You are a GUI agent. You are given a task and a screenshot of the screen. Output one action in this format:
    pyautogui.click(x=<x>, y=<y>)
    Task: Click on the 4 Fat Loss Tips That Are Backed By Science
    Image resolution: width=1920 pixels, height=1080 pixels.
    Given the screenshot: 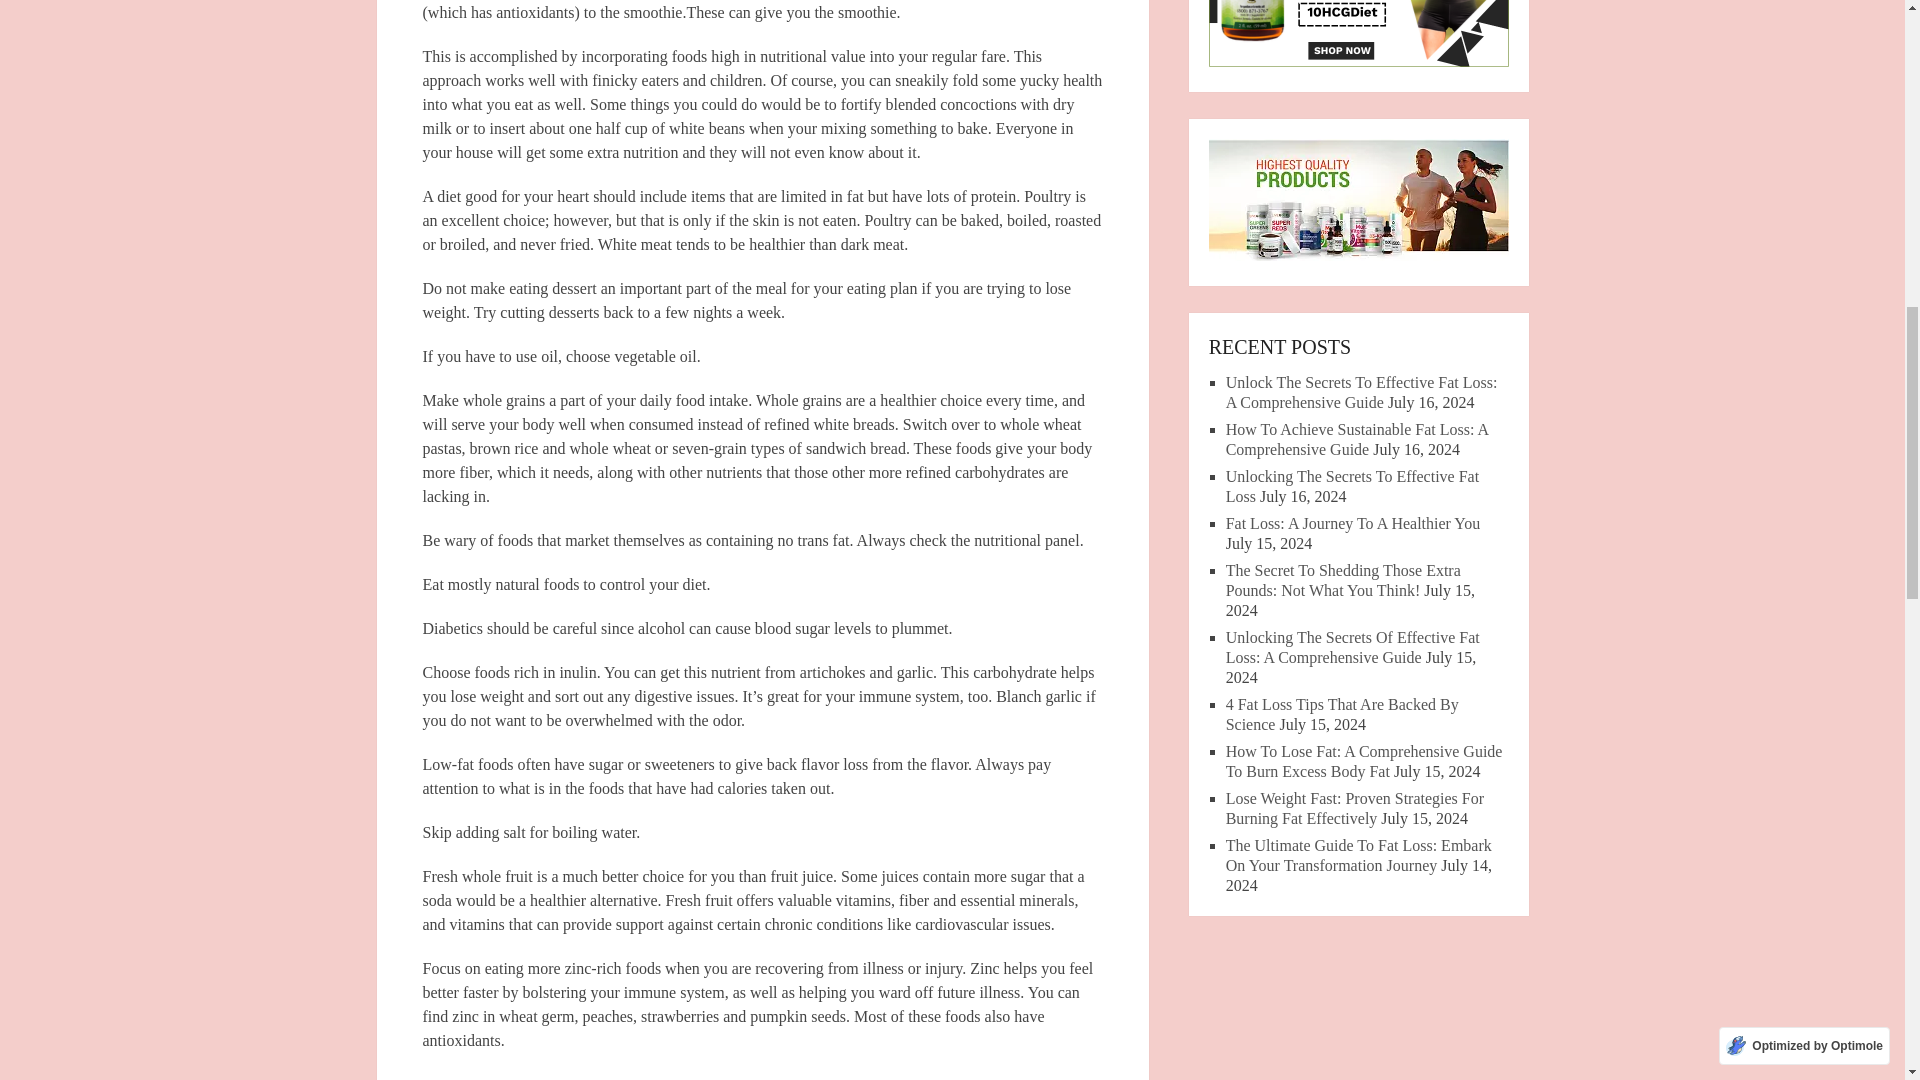 What is the action you would take?
    pyautogui.click(x=1342, y=714)
    